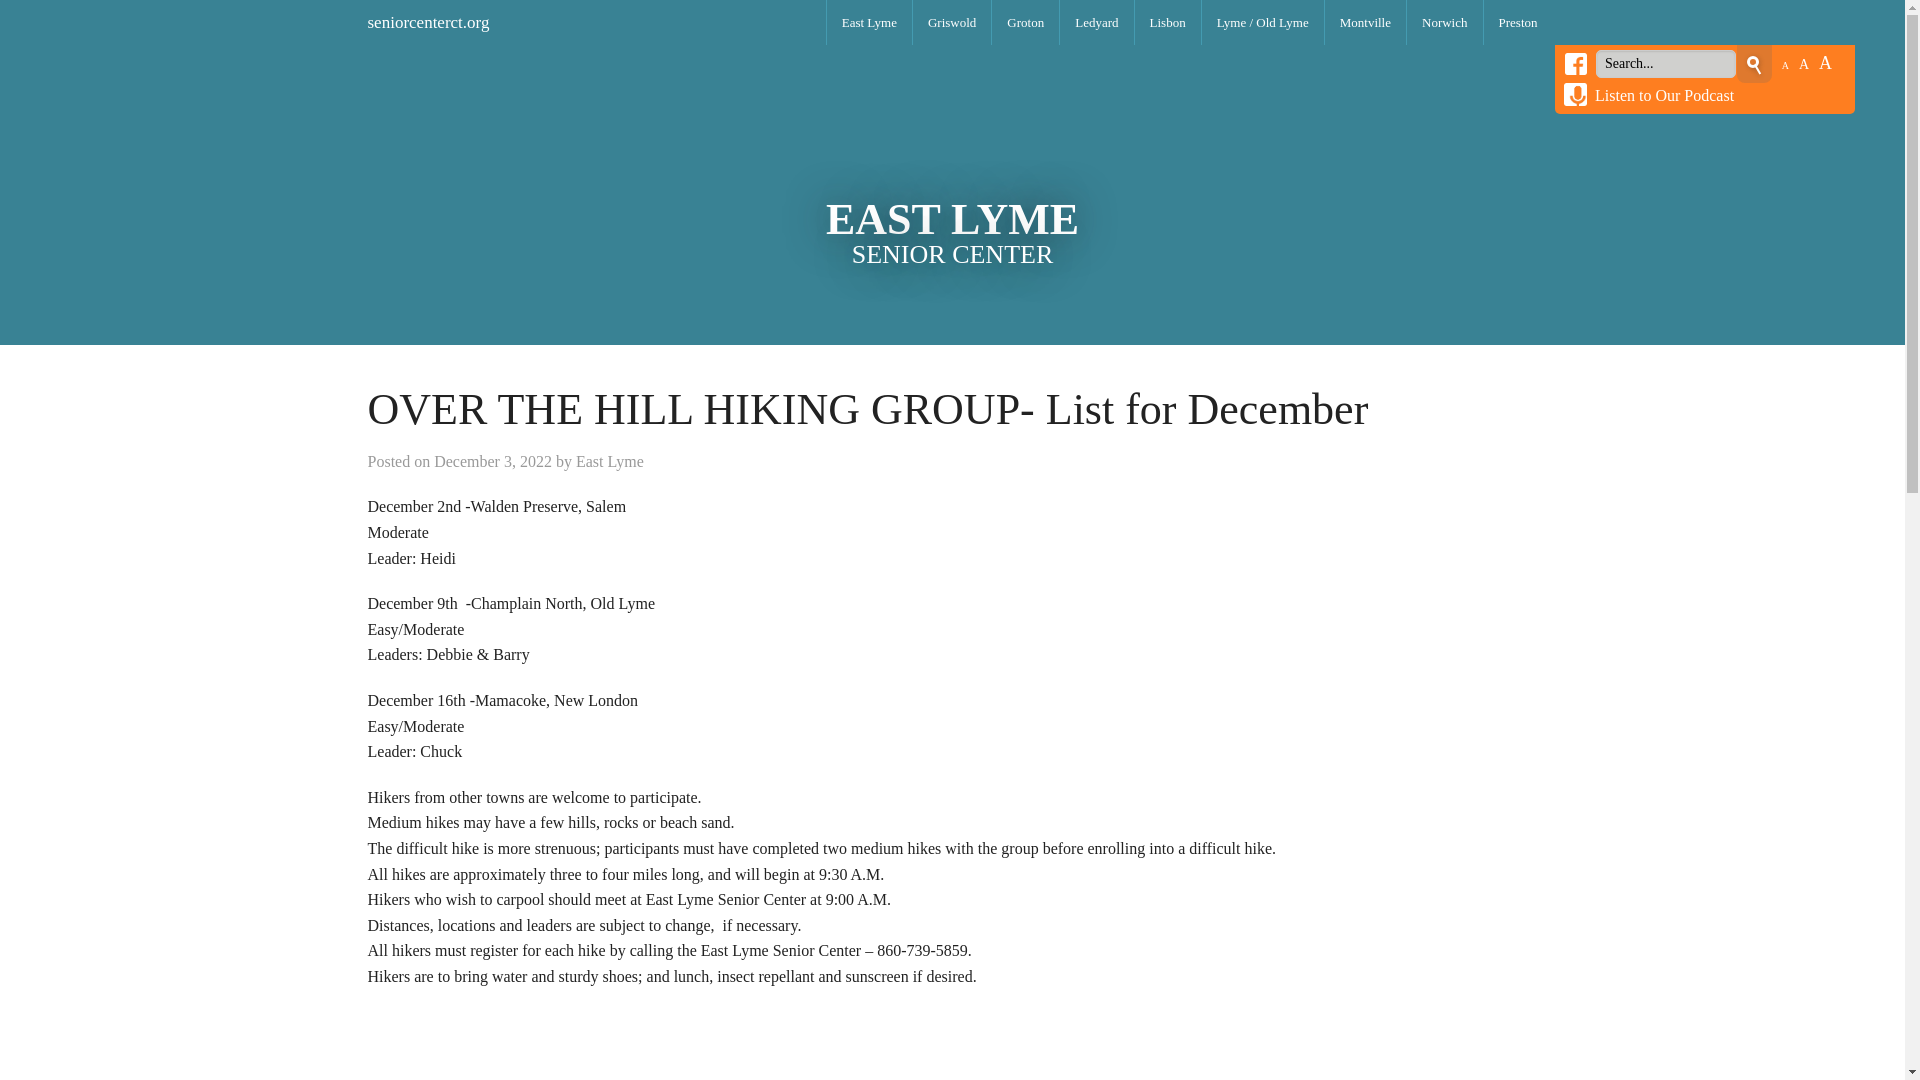 The width and height of the screenshot is (1920, 1080). I want to click on Programs, so click(1026, 112).